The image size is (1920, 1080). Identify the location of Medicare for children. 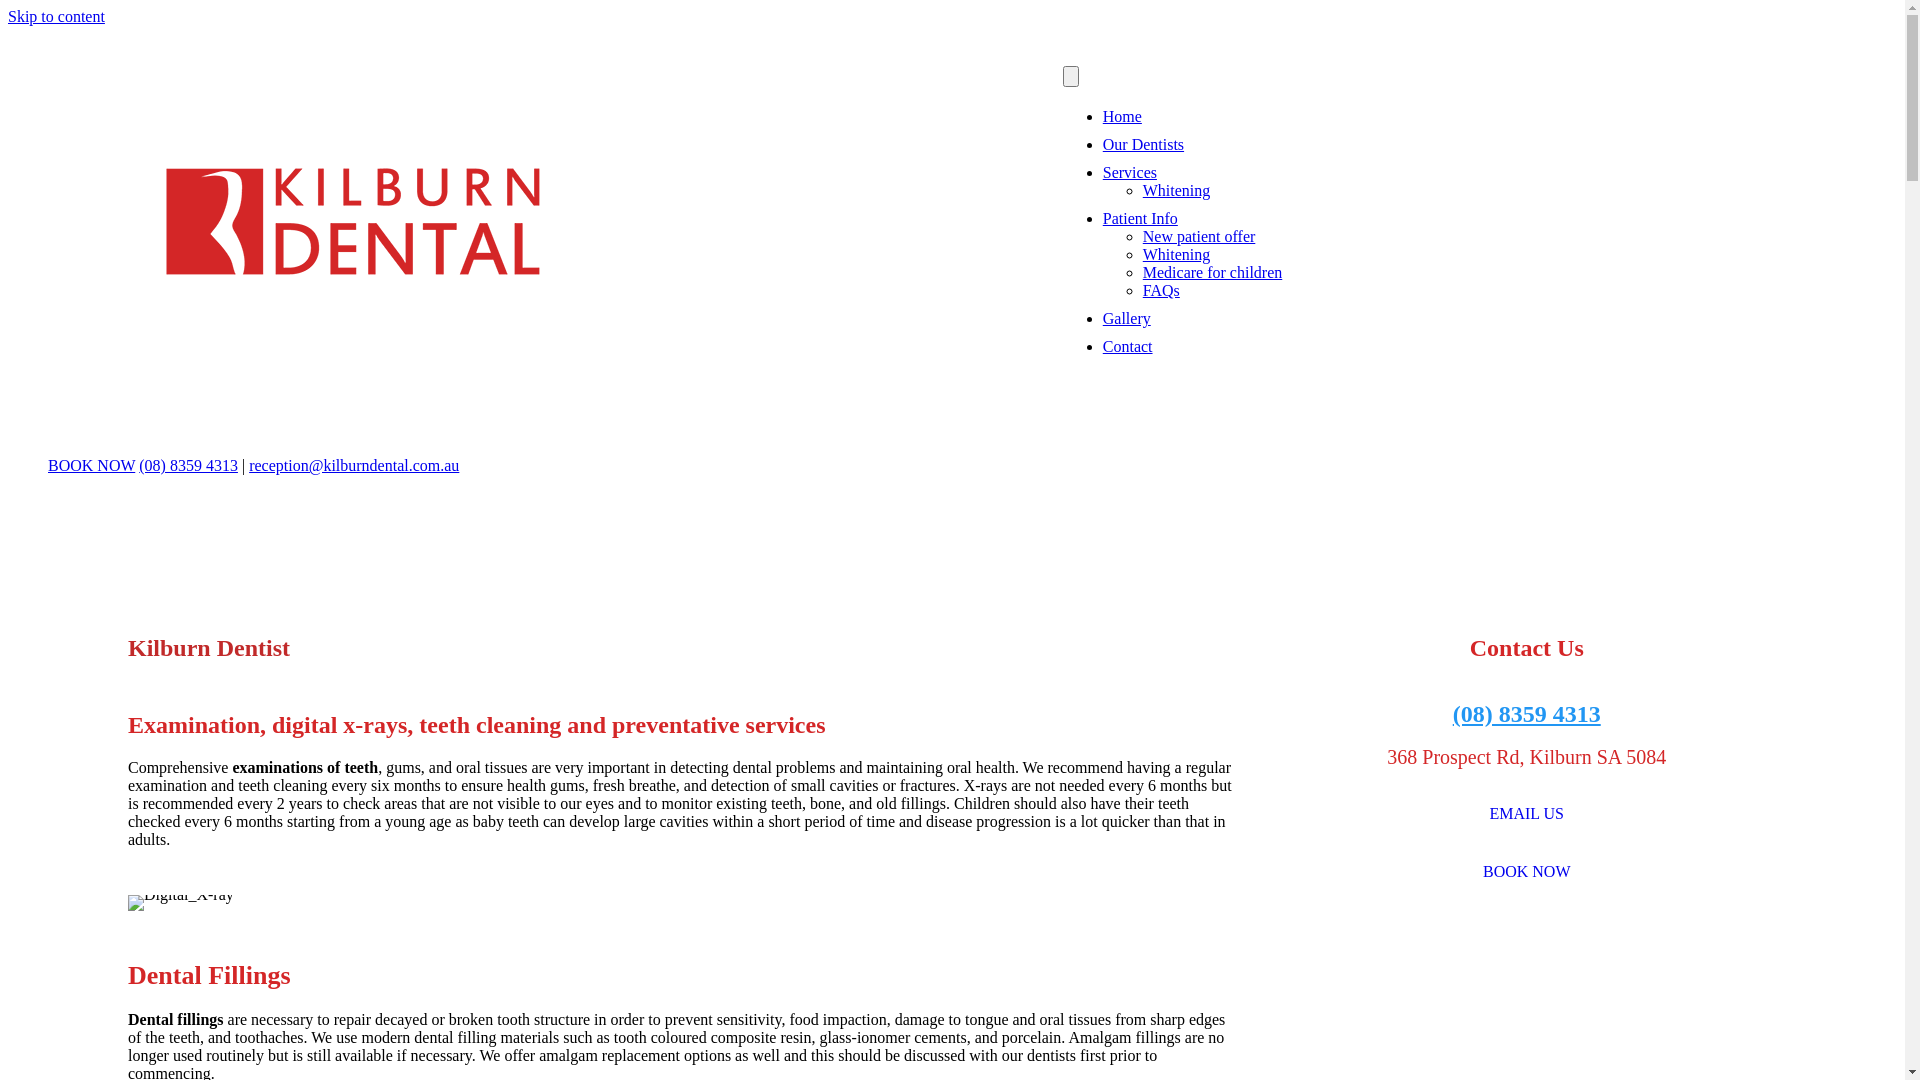
(1212, 272).